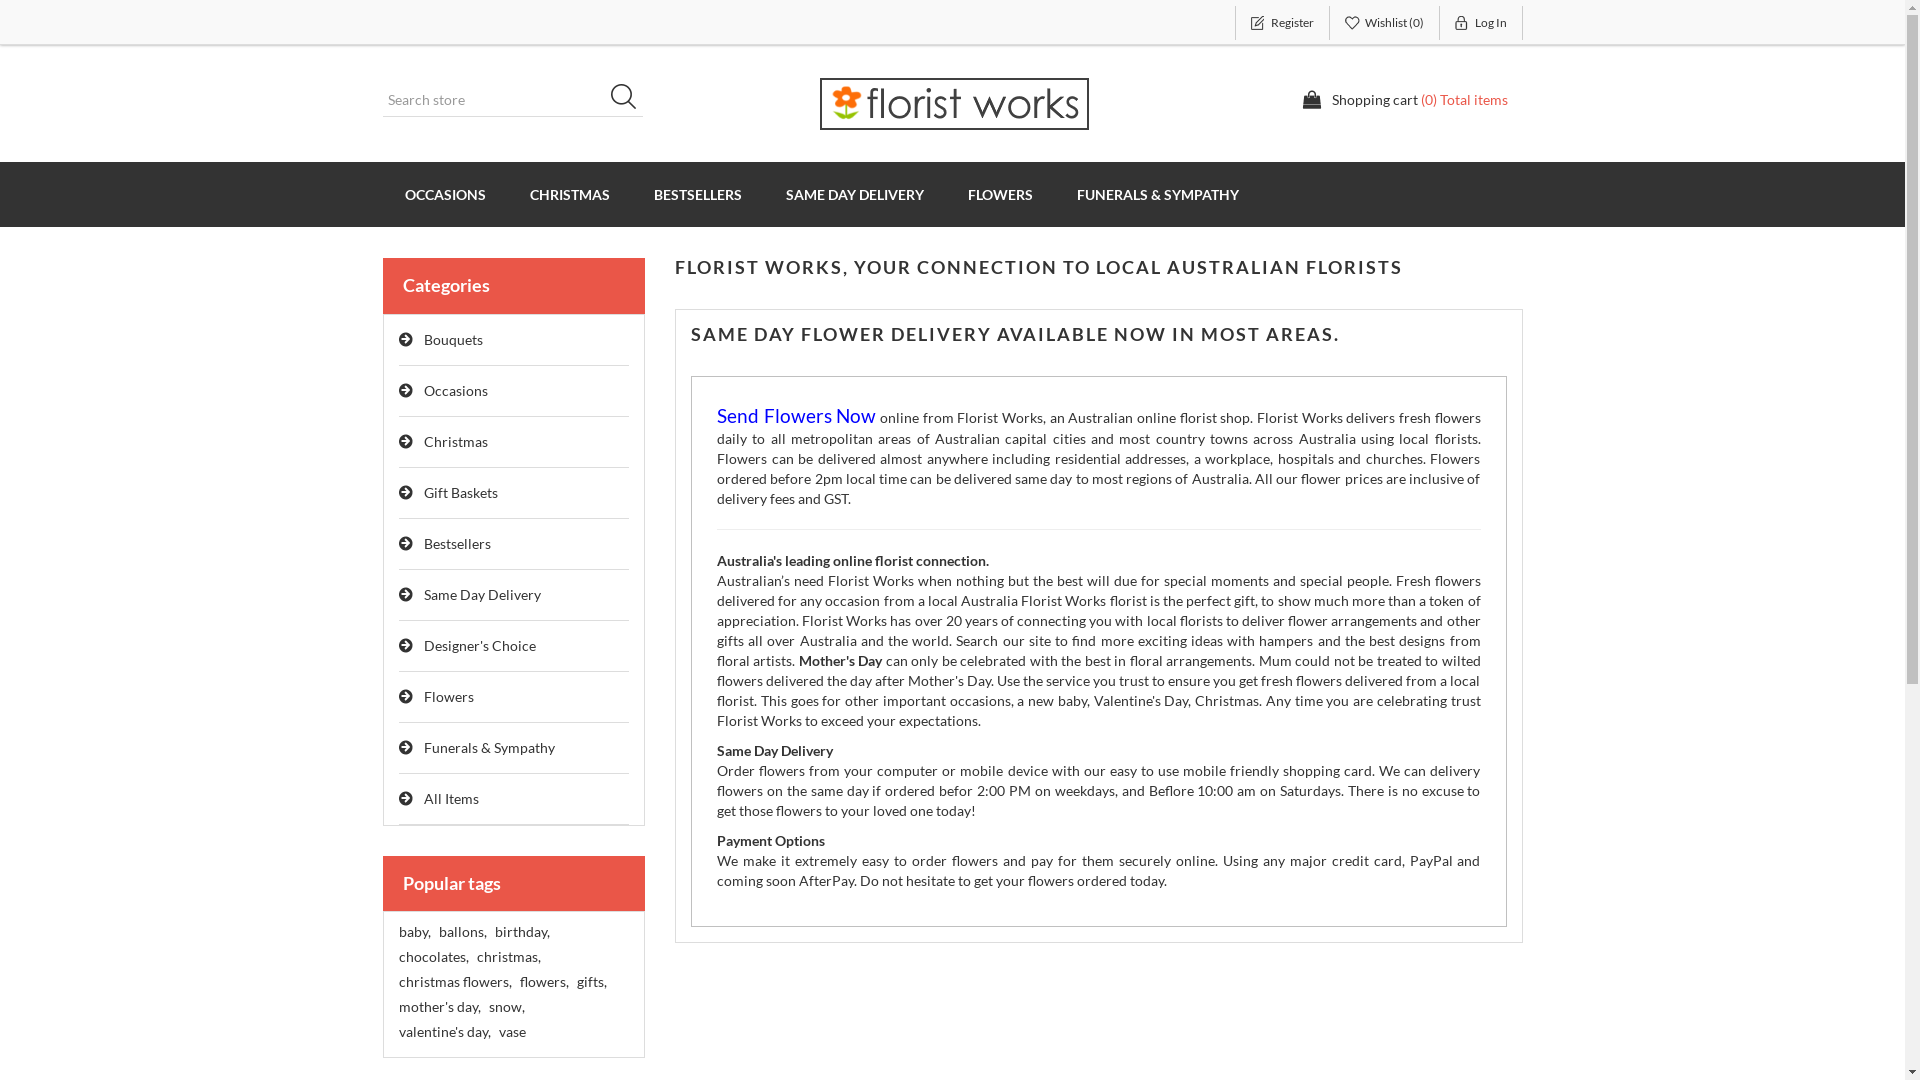  Describe the element at coordinates (544, 982) in the screenshot. I see `flowers,` at that location.